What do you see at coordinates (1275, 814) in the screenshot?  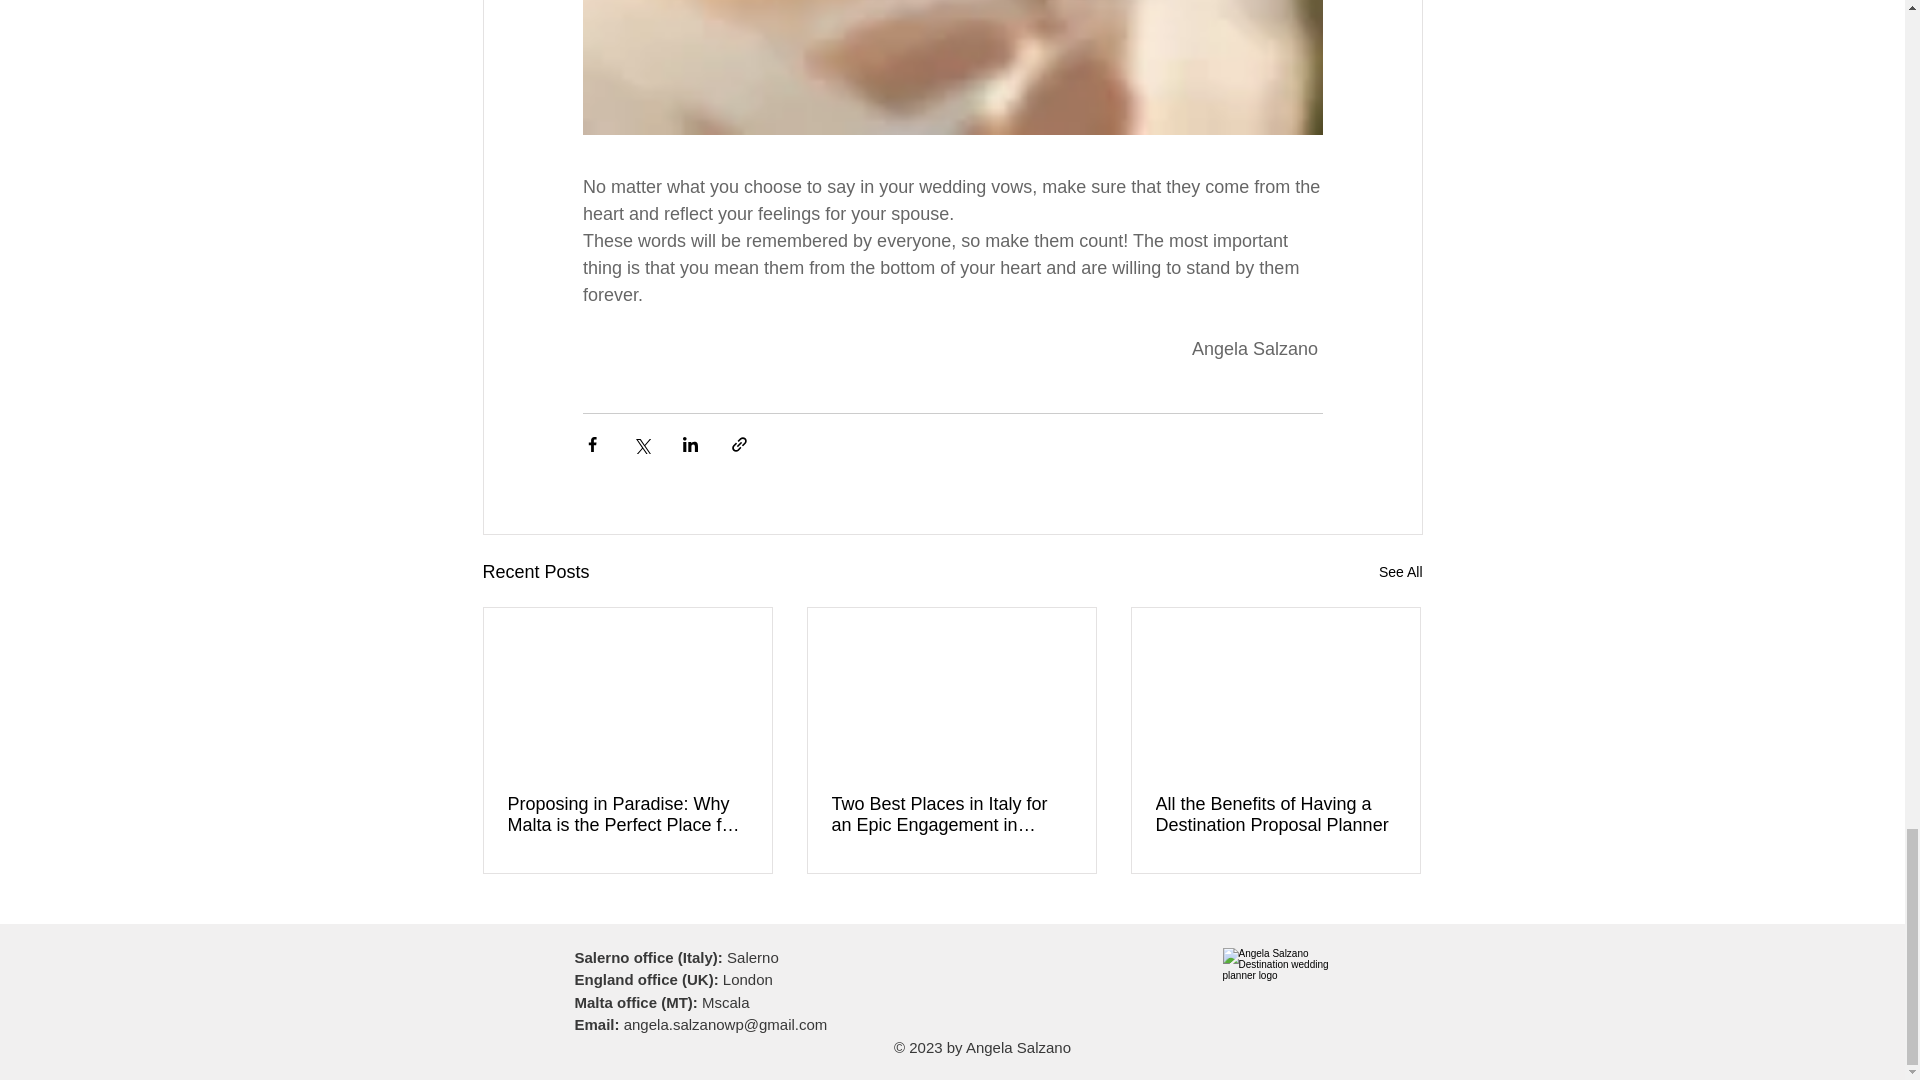 I see `All the Benefits of Having a Destination Proposal Planner` at bounding box center [1275, 814].